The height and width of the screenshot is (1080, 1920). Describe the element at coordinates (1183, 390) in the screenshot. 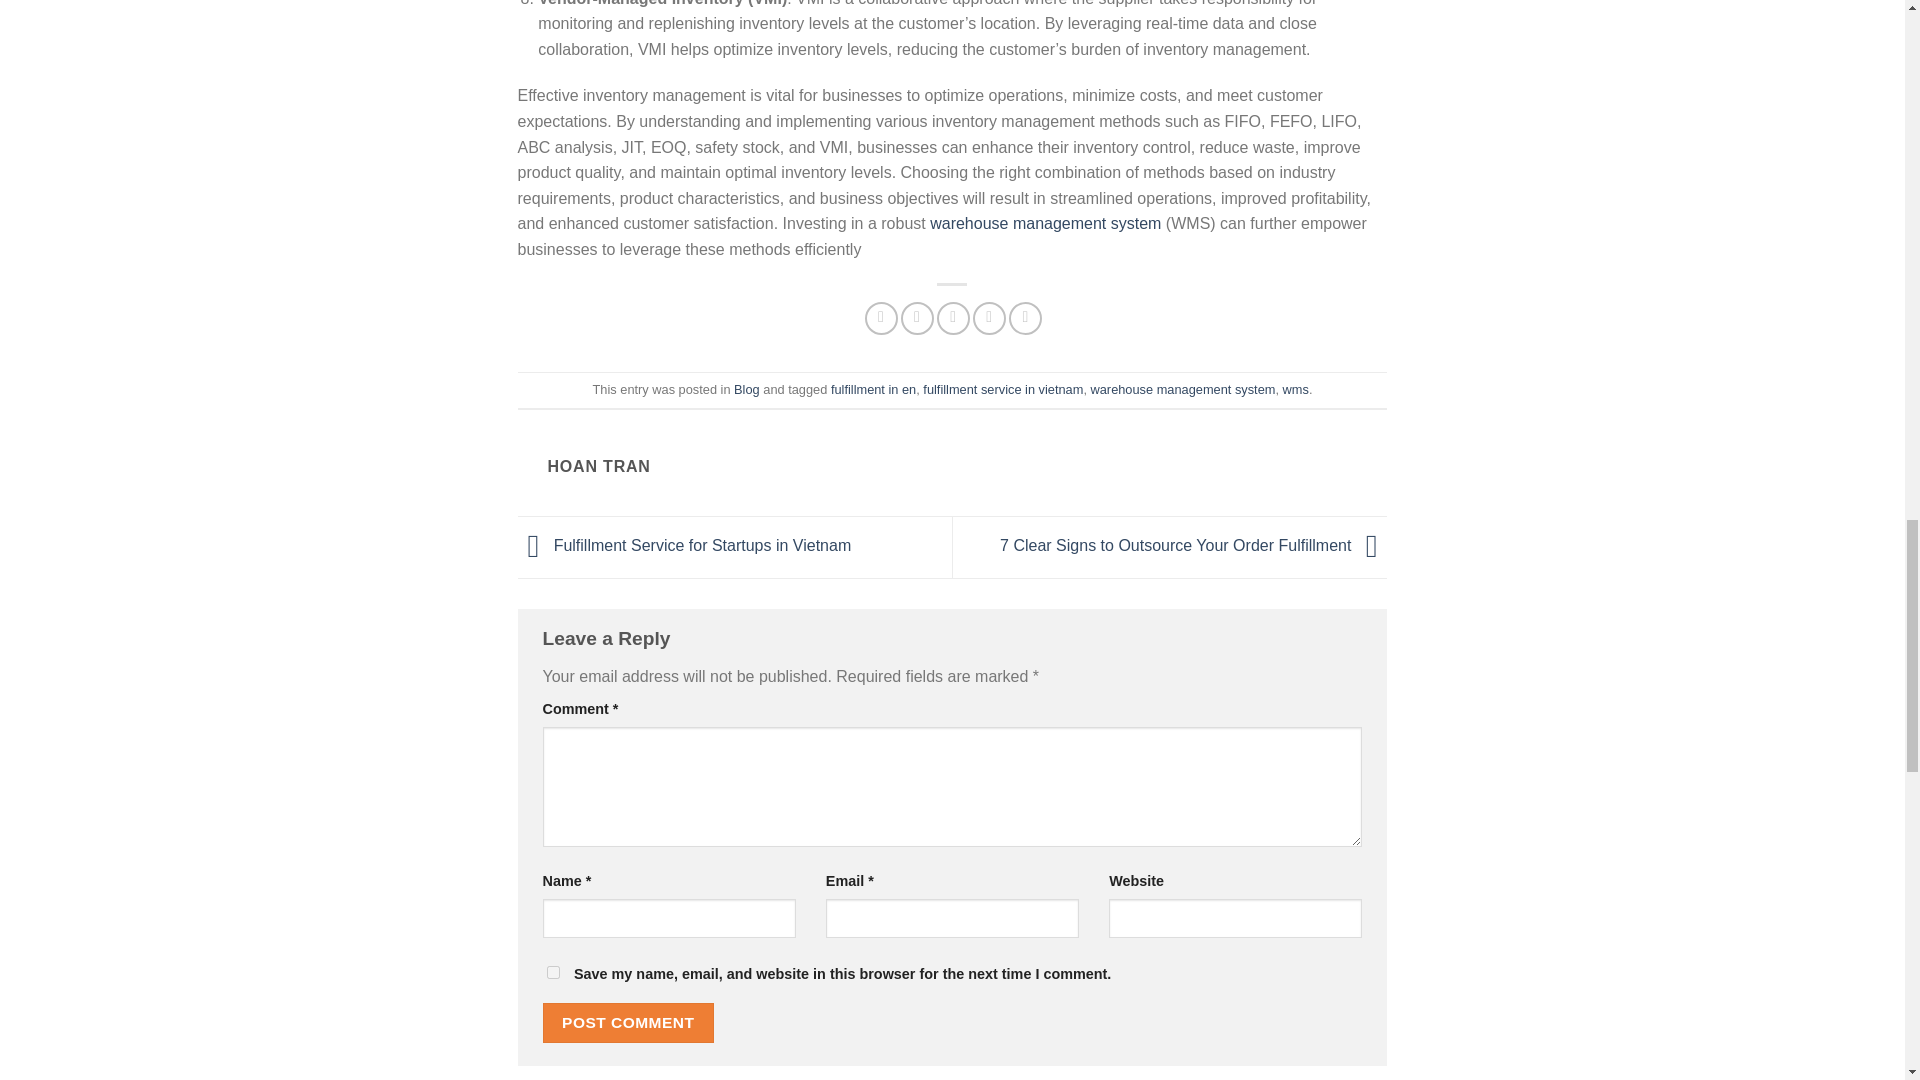

I see `warehouse management system` at that location.